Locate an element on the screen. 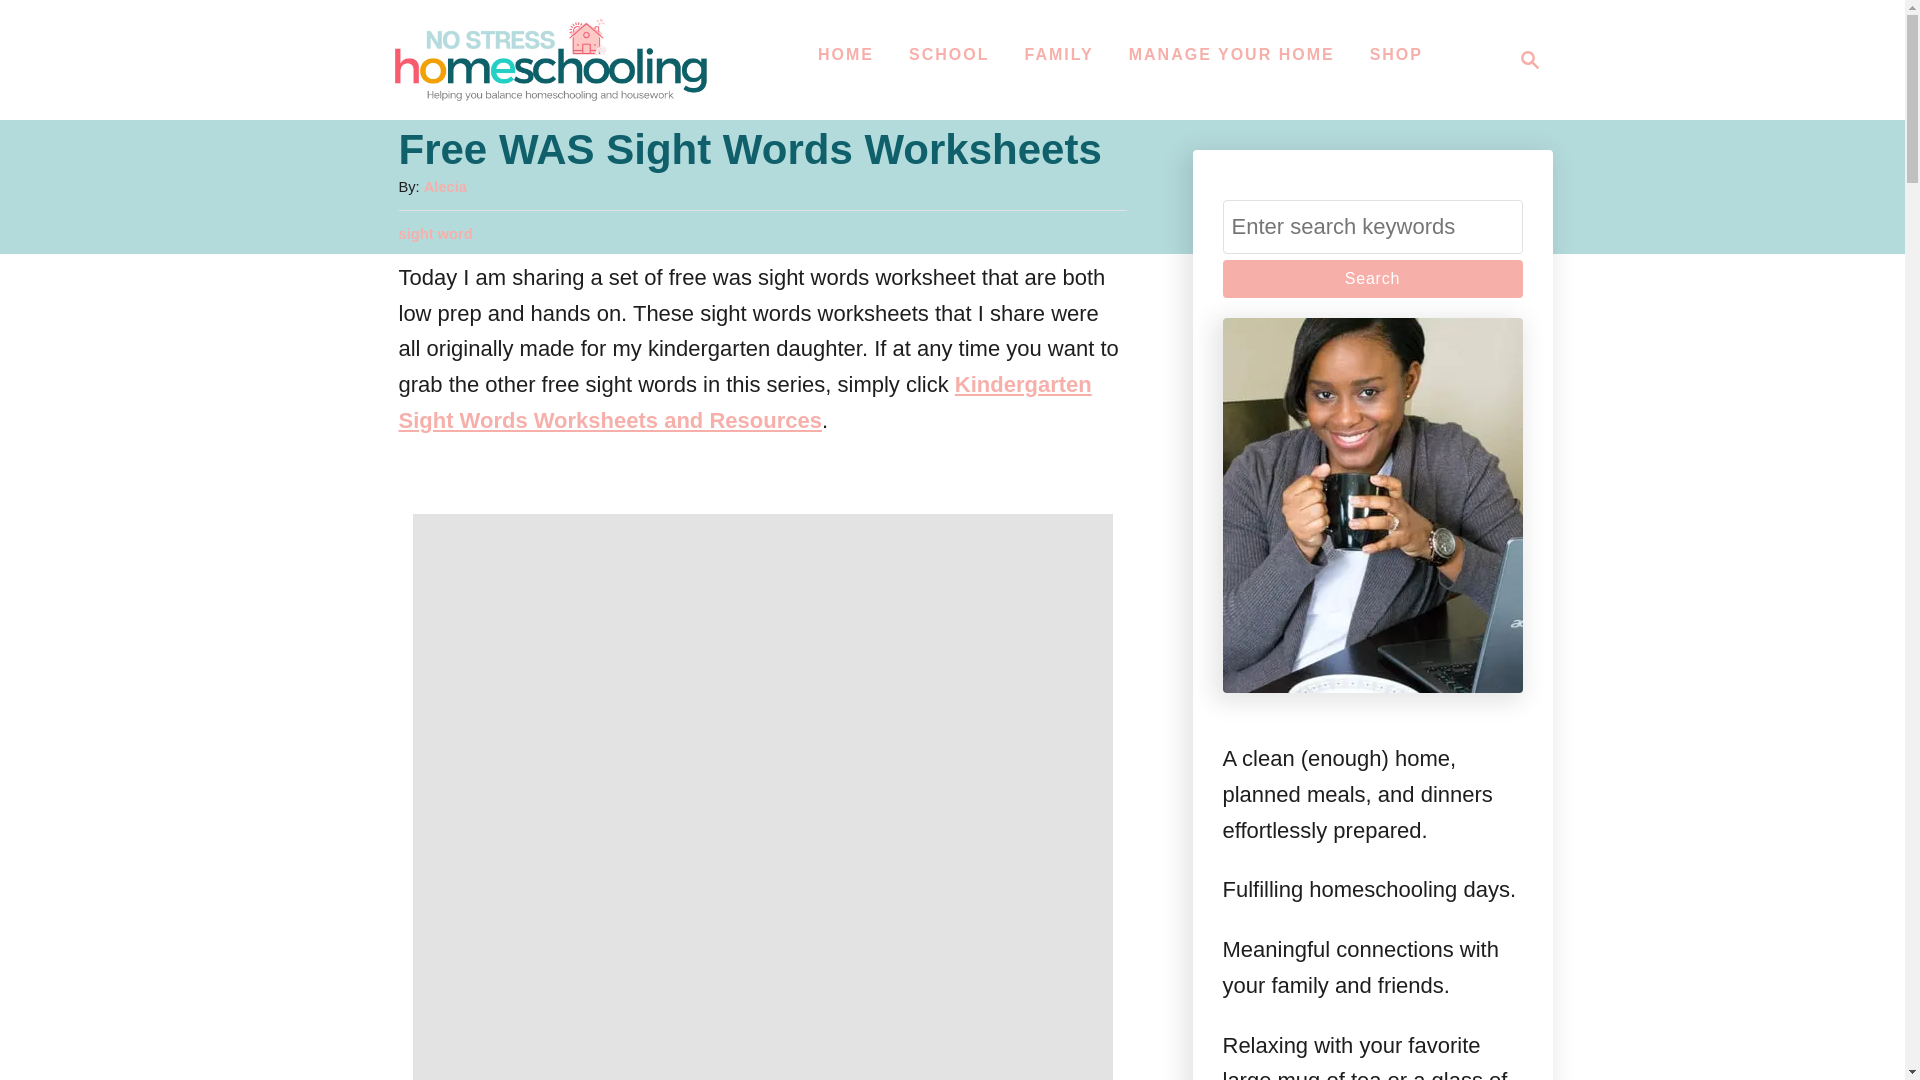  Search is located at coordinates (1530, 60).